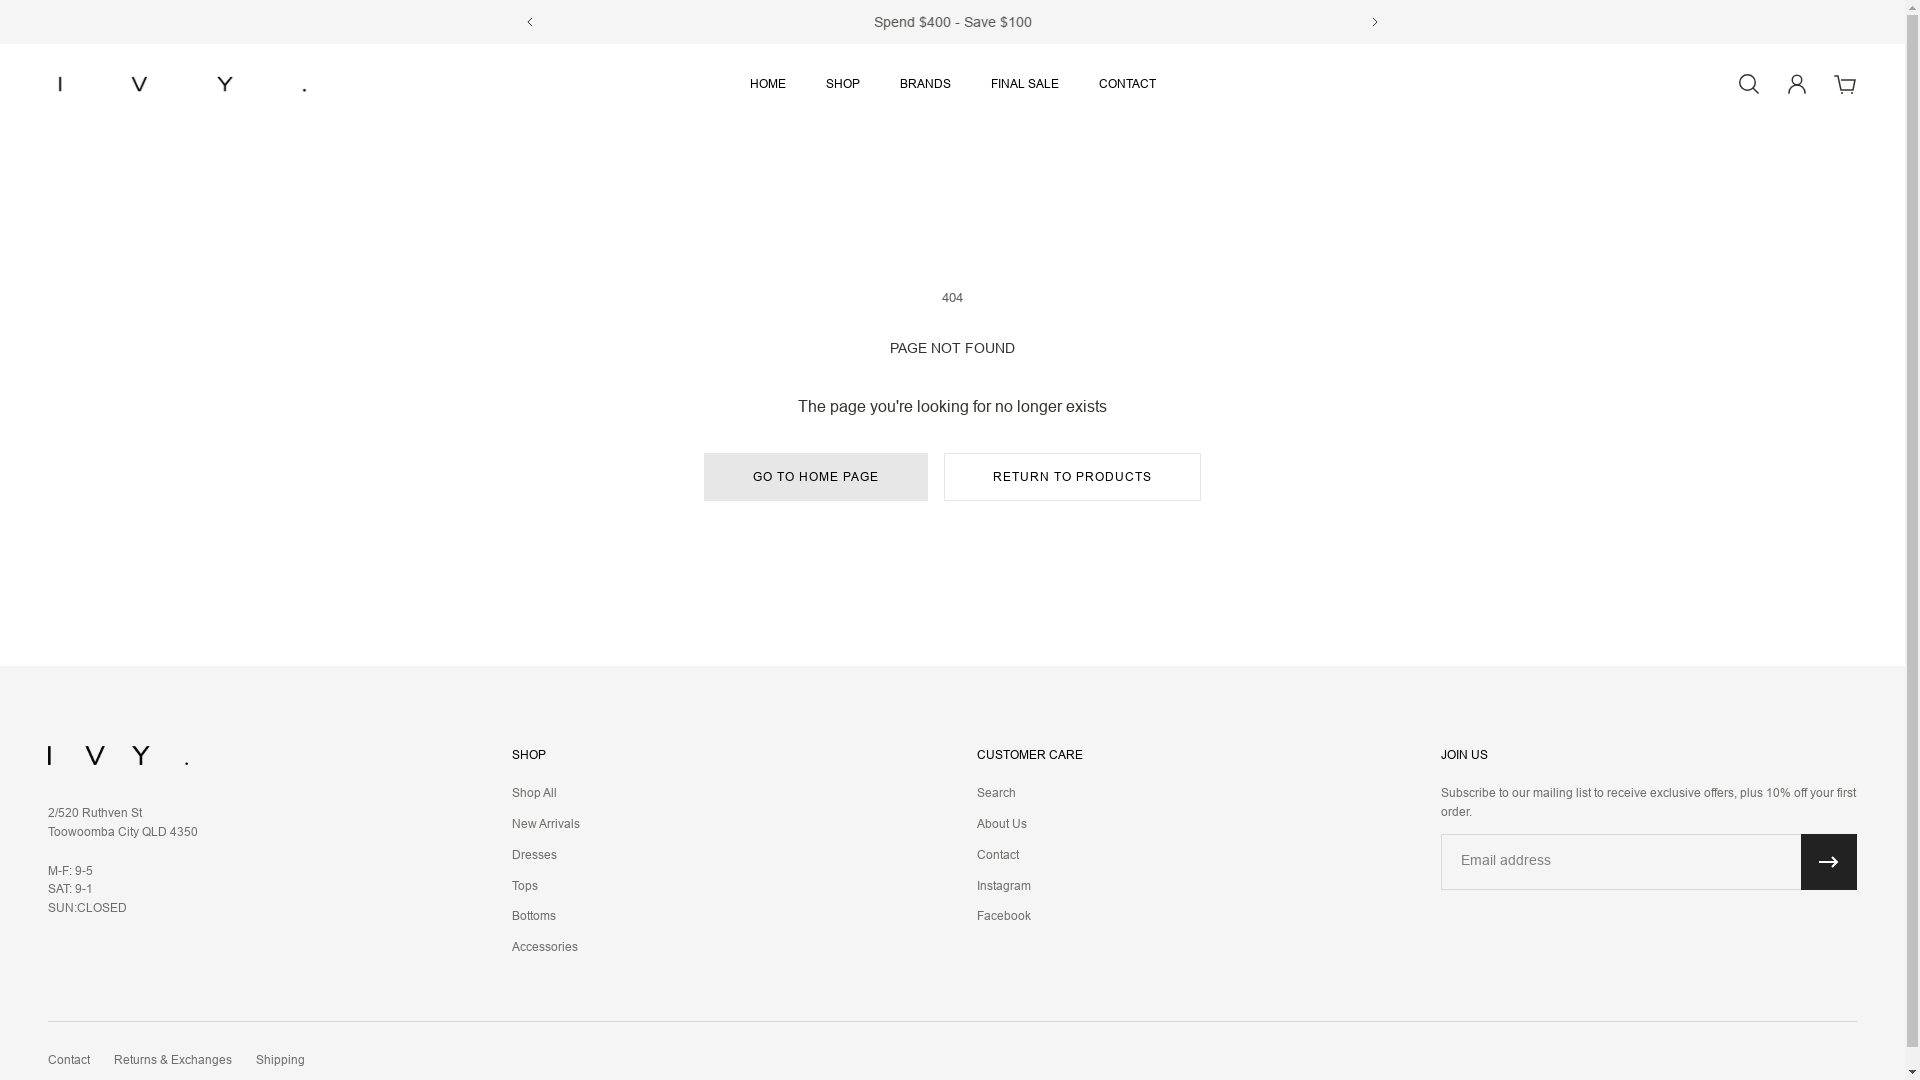 The width and height of the screenshot is (1920, 1080). I want to click on Accessories, so click(546, 948).